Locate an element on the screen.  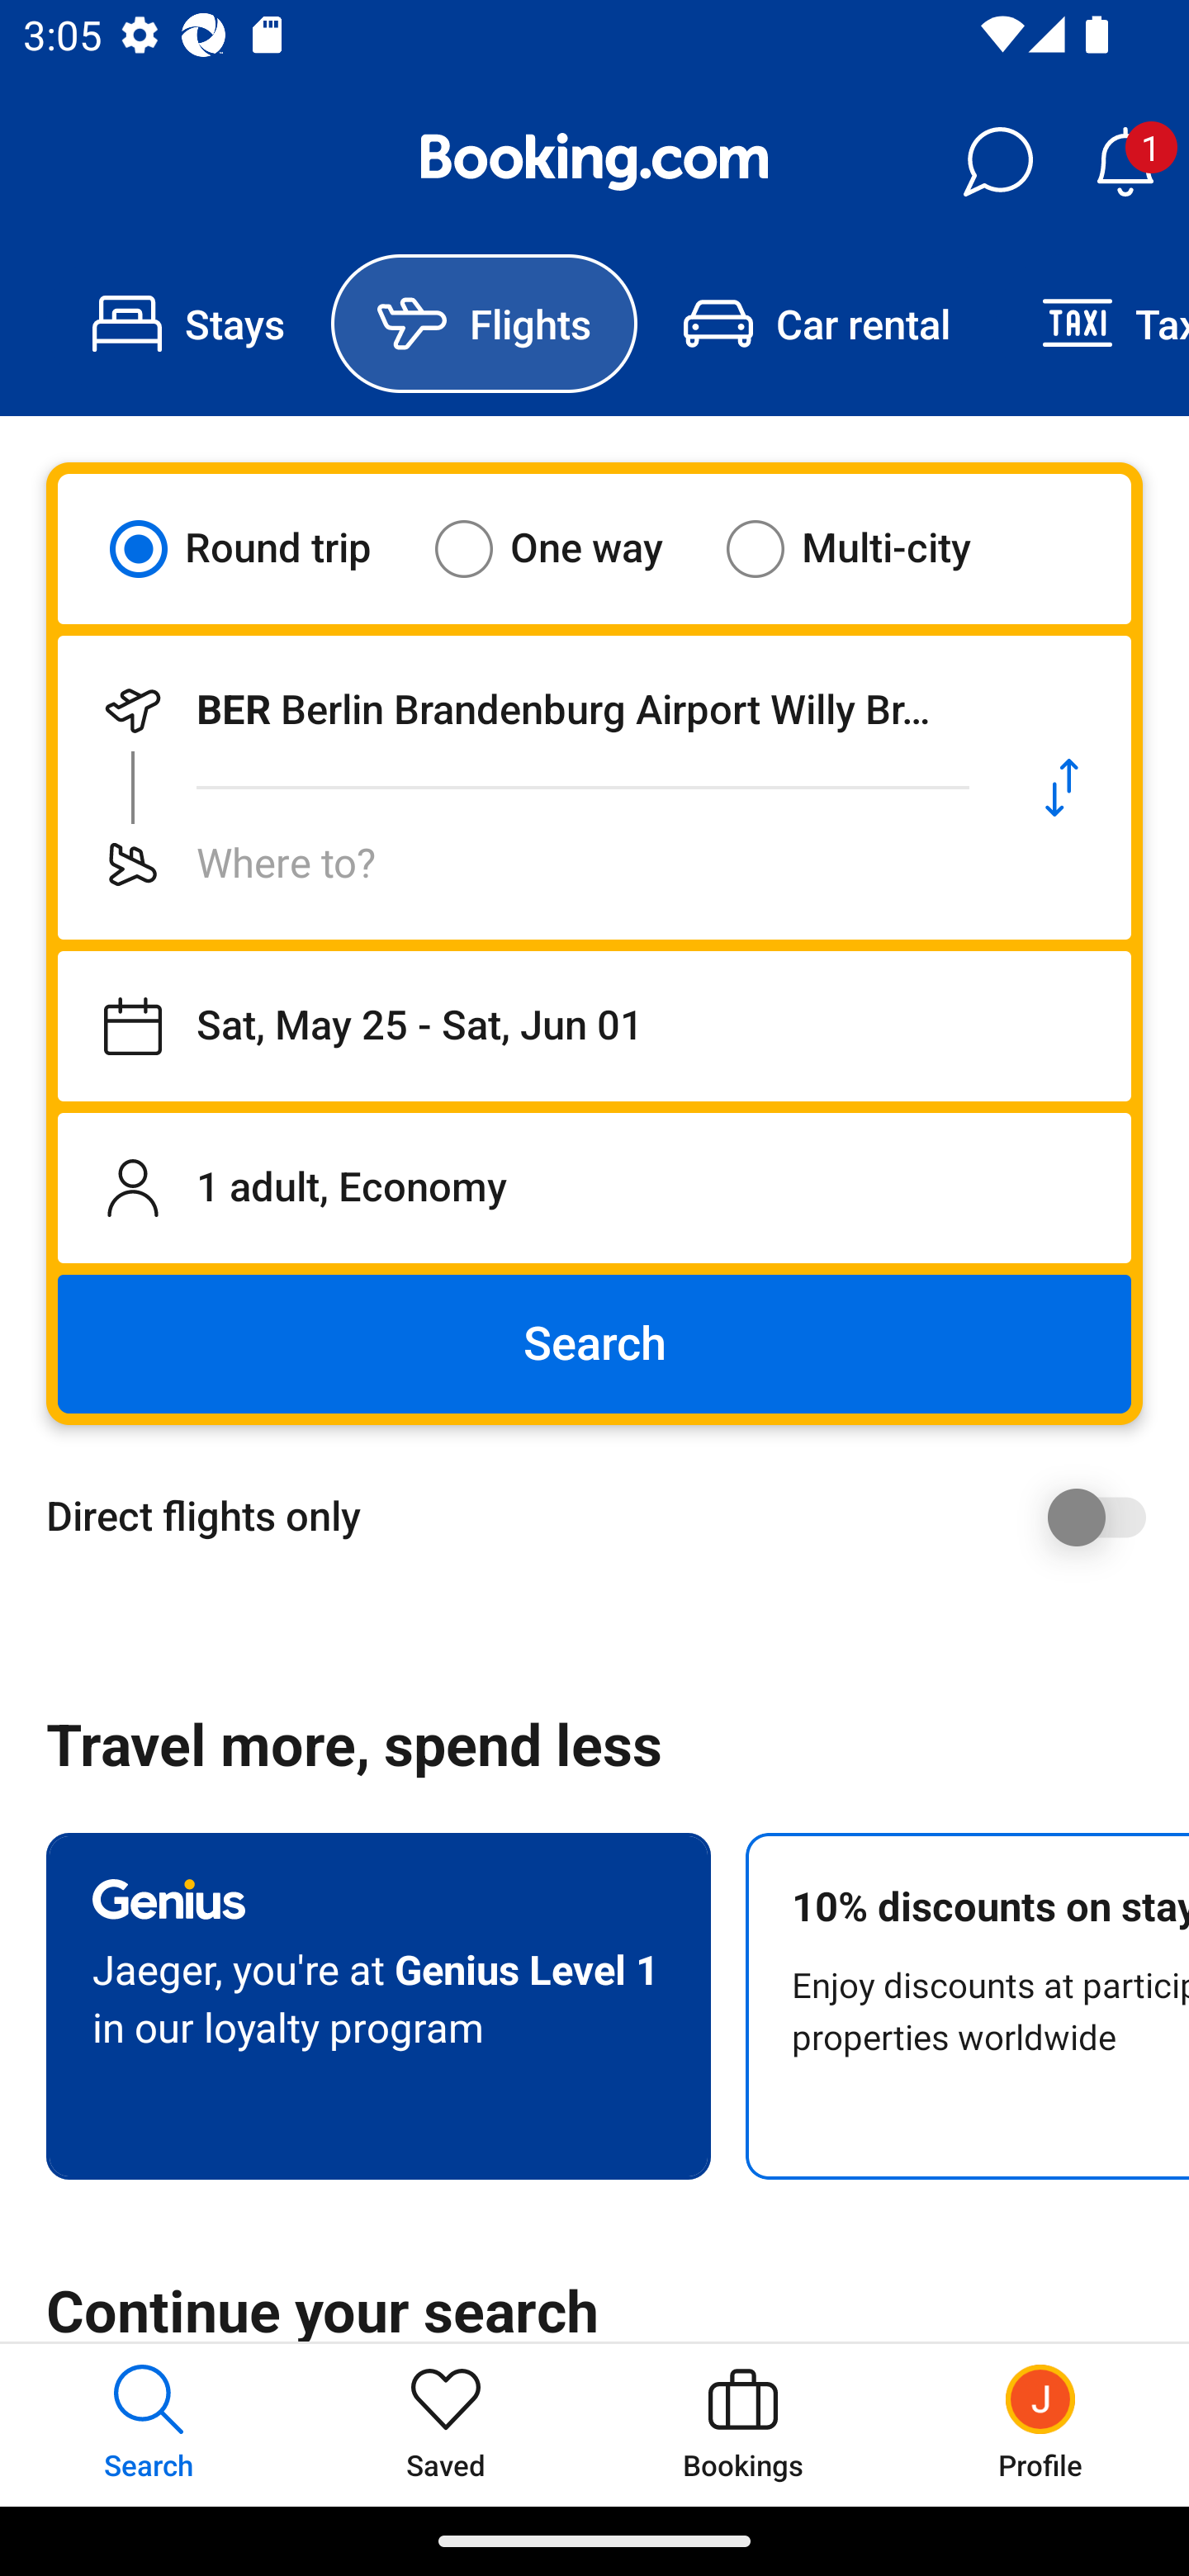
Profile is located at coordinates (1040, 2424).